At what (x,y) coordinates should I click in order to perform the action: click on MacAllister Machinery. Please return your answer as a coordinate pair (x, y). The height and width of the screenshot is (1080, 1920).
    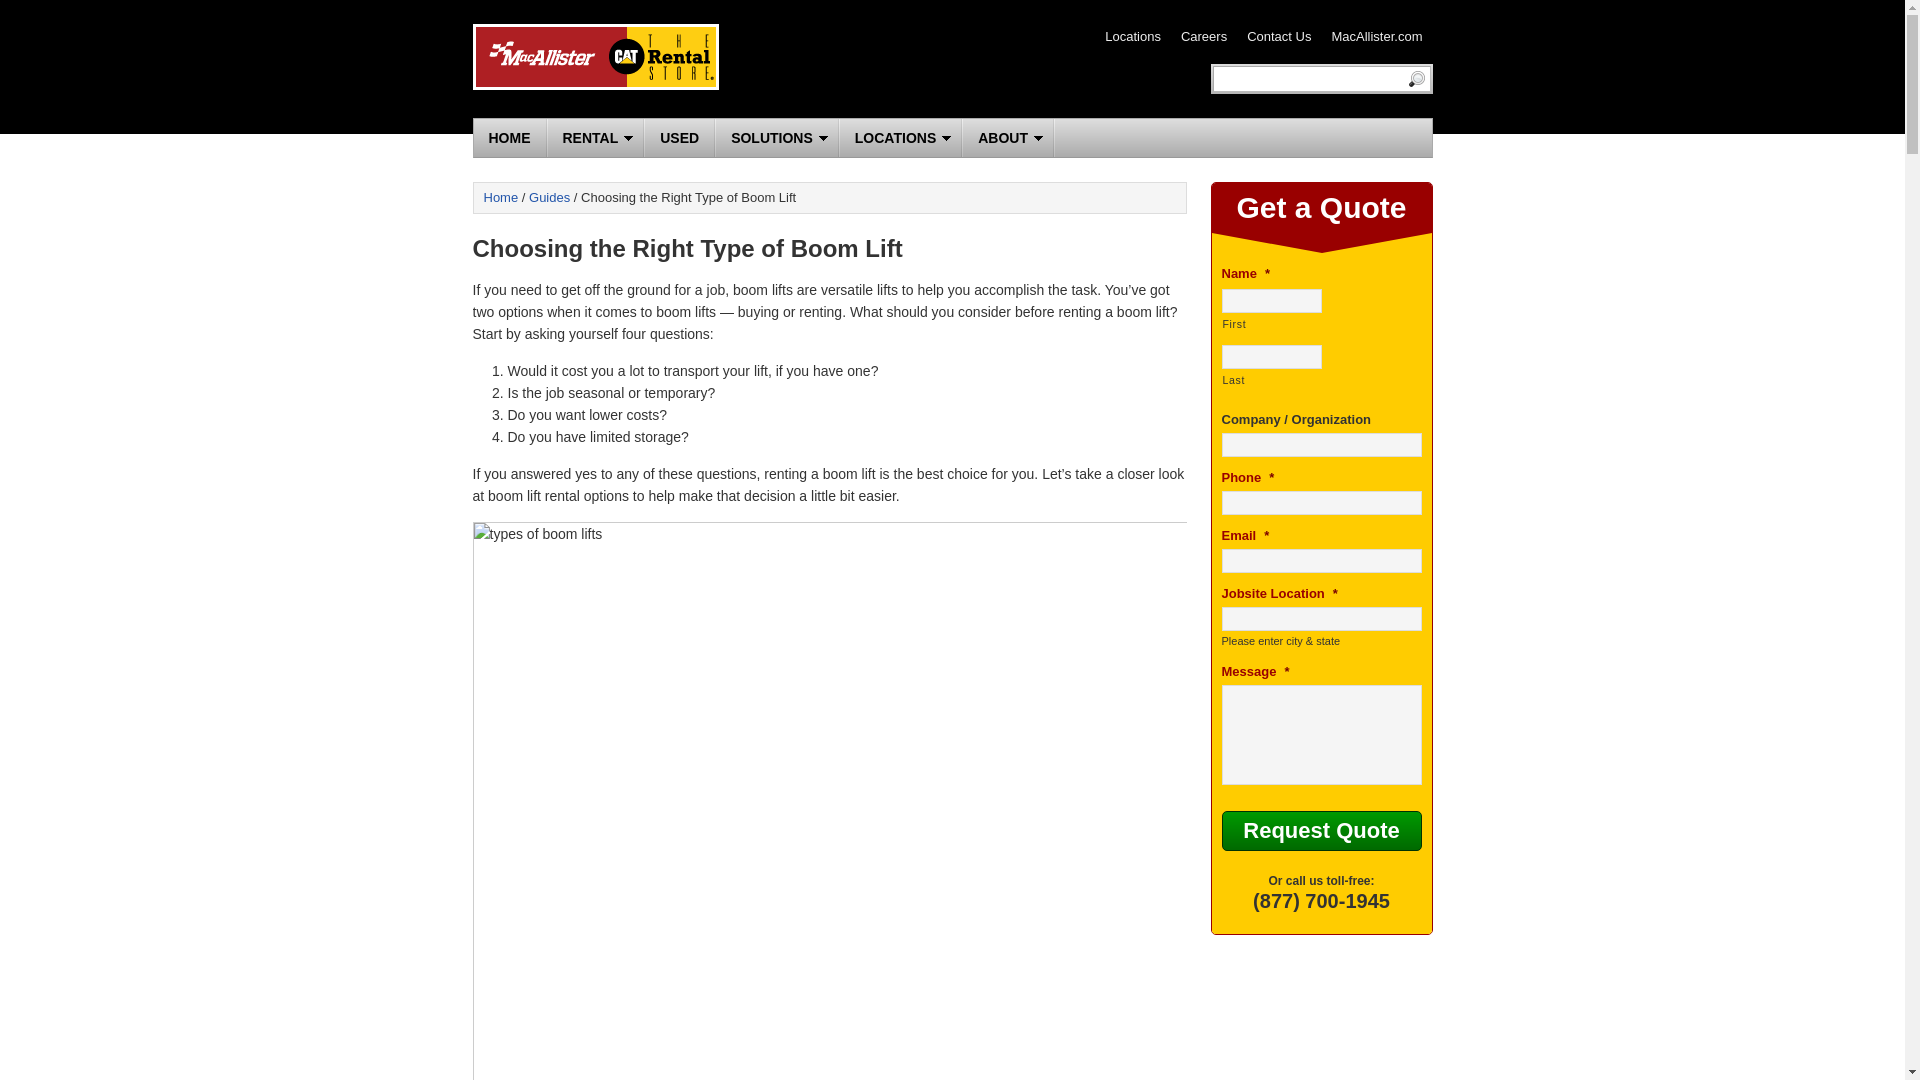
    Looking at the image, I should click on (1376, 36).